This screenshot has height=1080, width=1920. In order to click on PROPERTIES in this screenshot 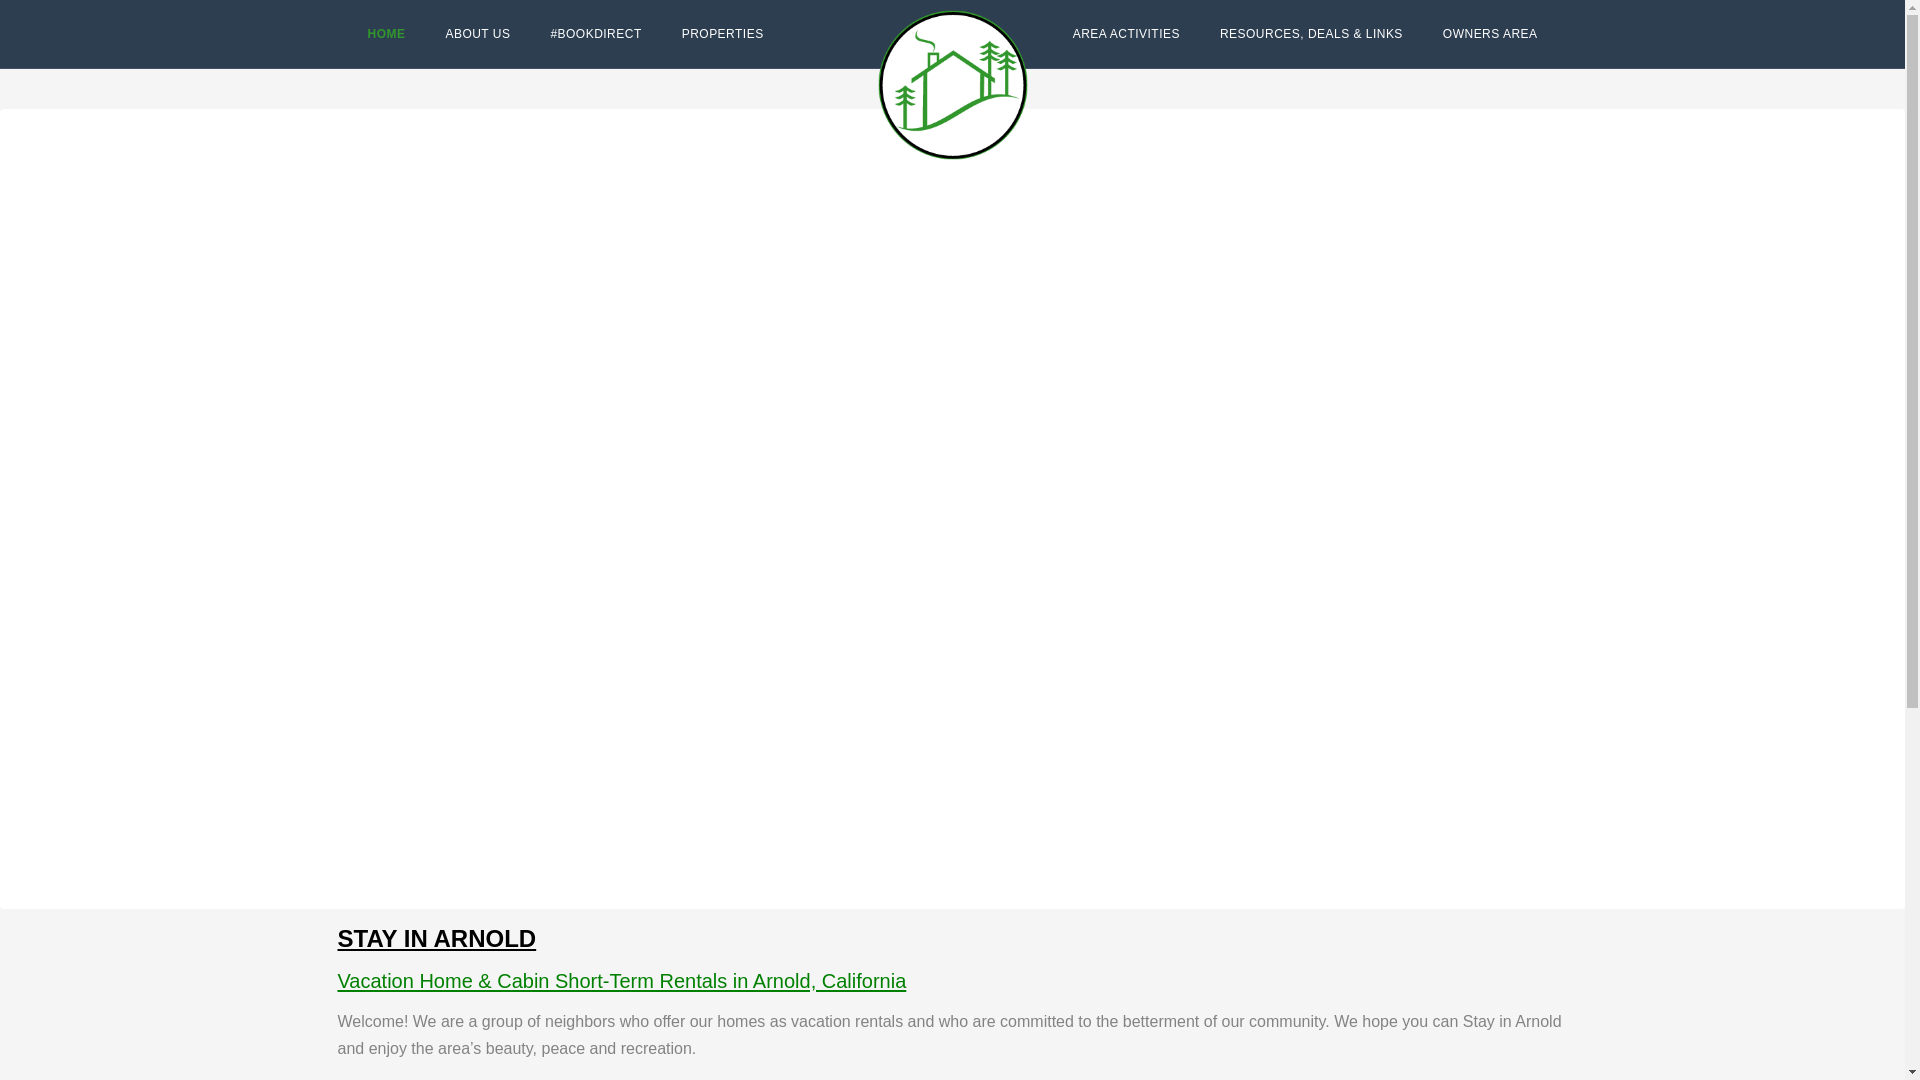, I will do `click(722, 34)`.